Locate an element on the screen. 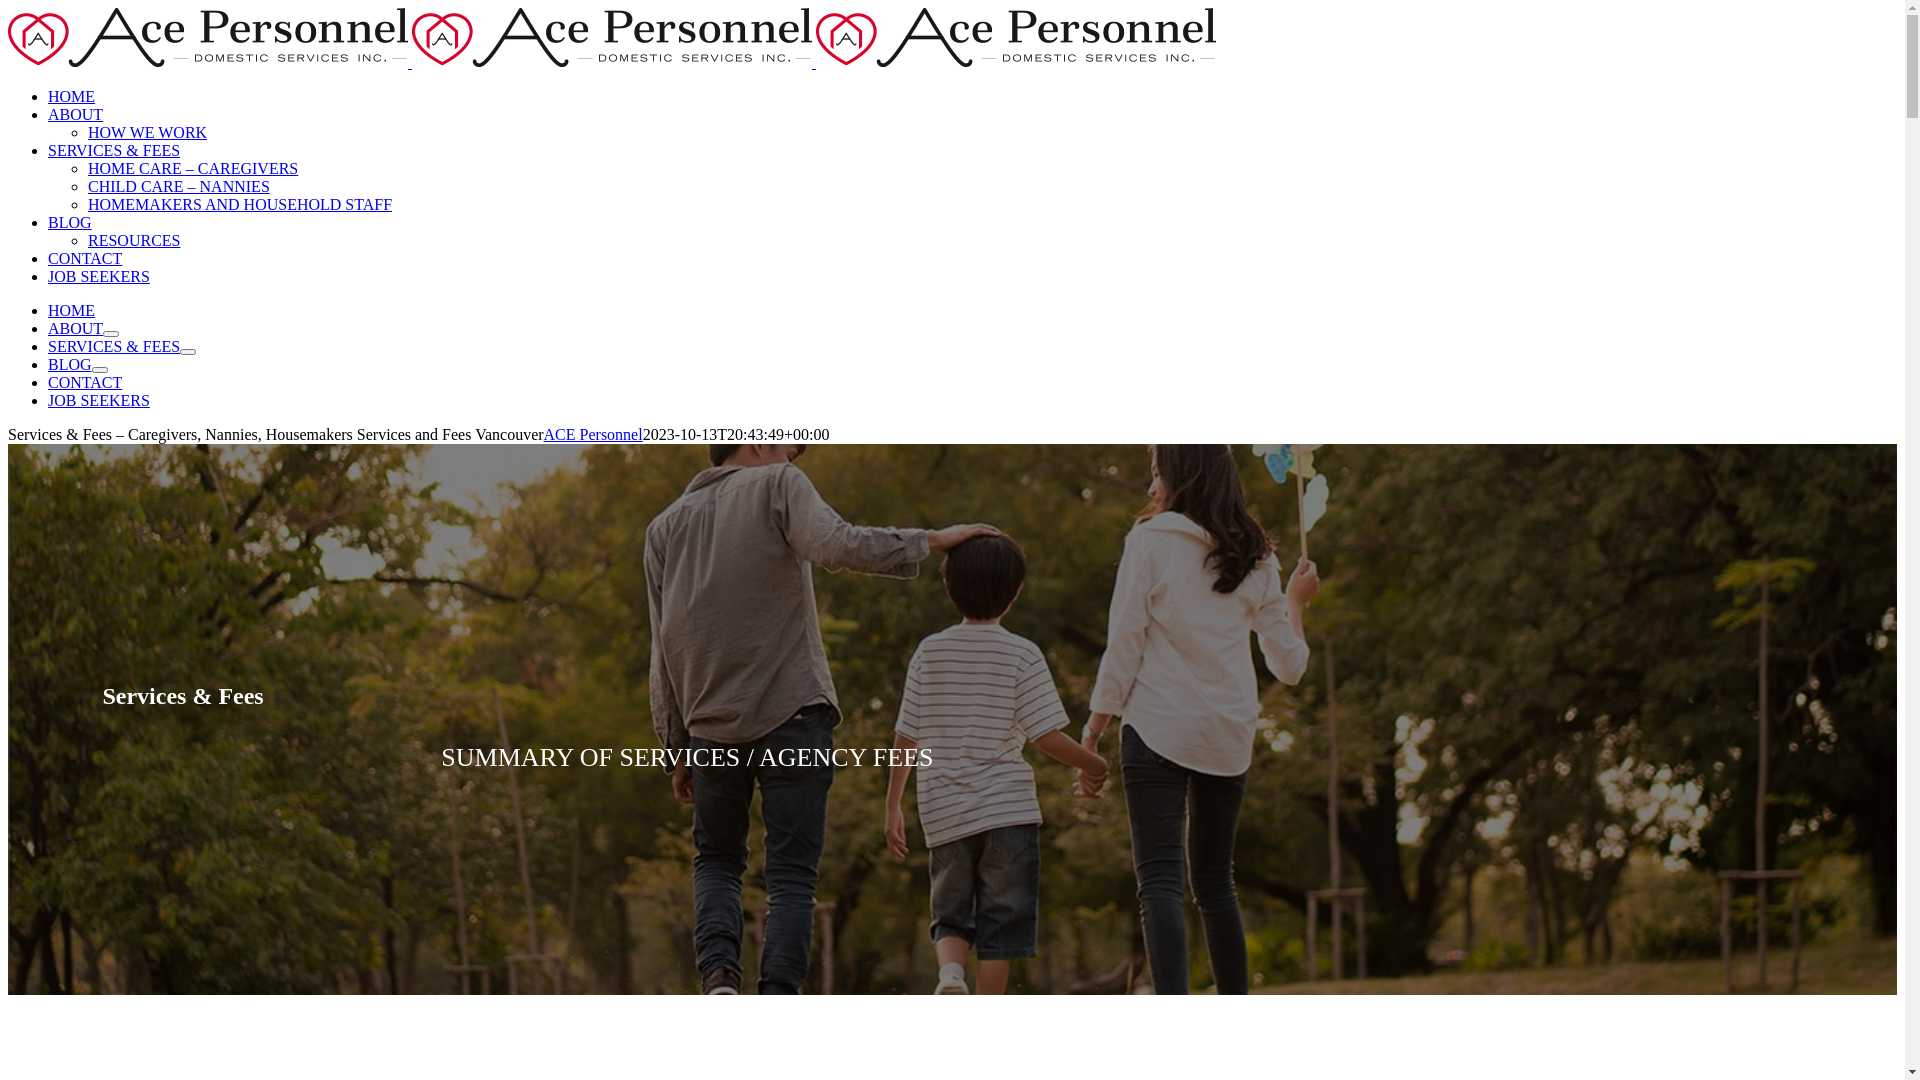 This screenshot has height=1080, width=1920. HOMEMAKERS AND HOUSEHOLD STAFF is located at coordinates (240, 204).